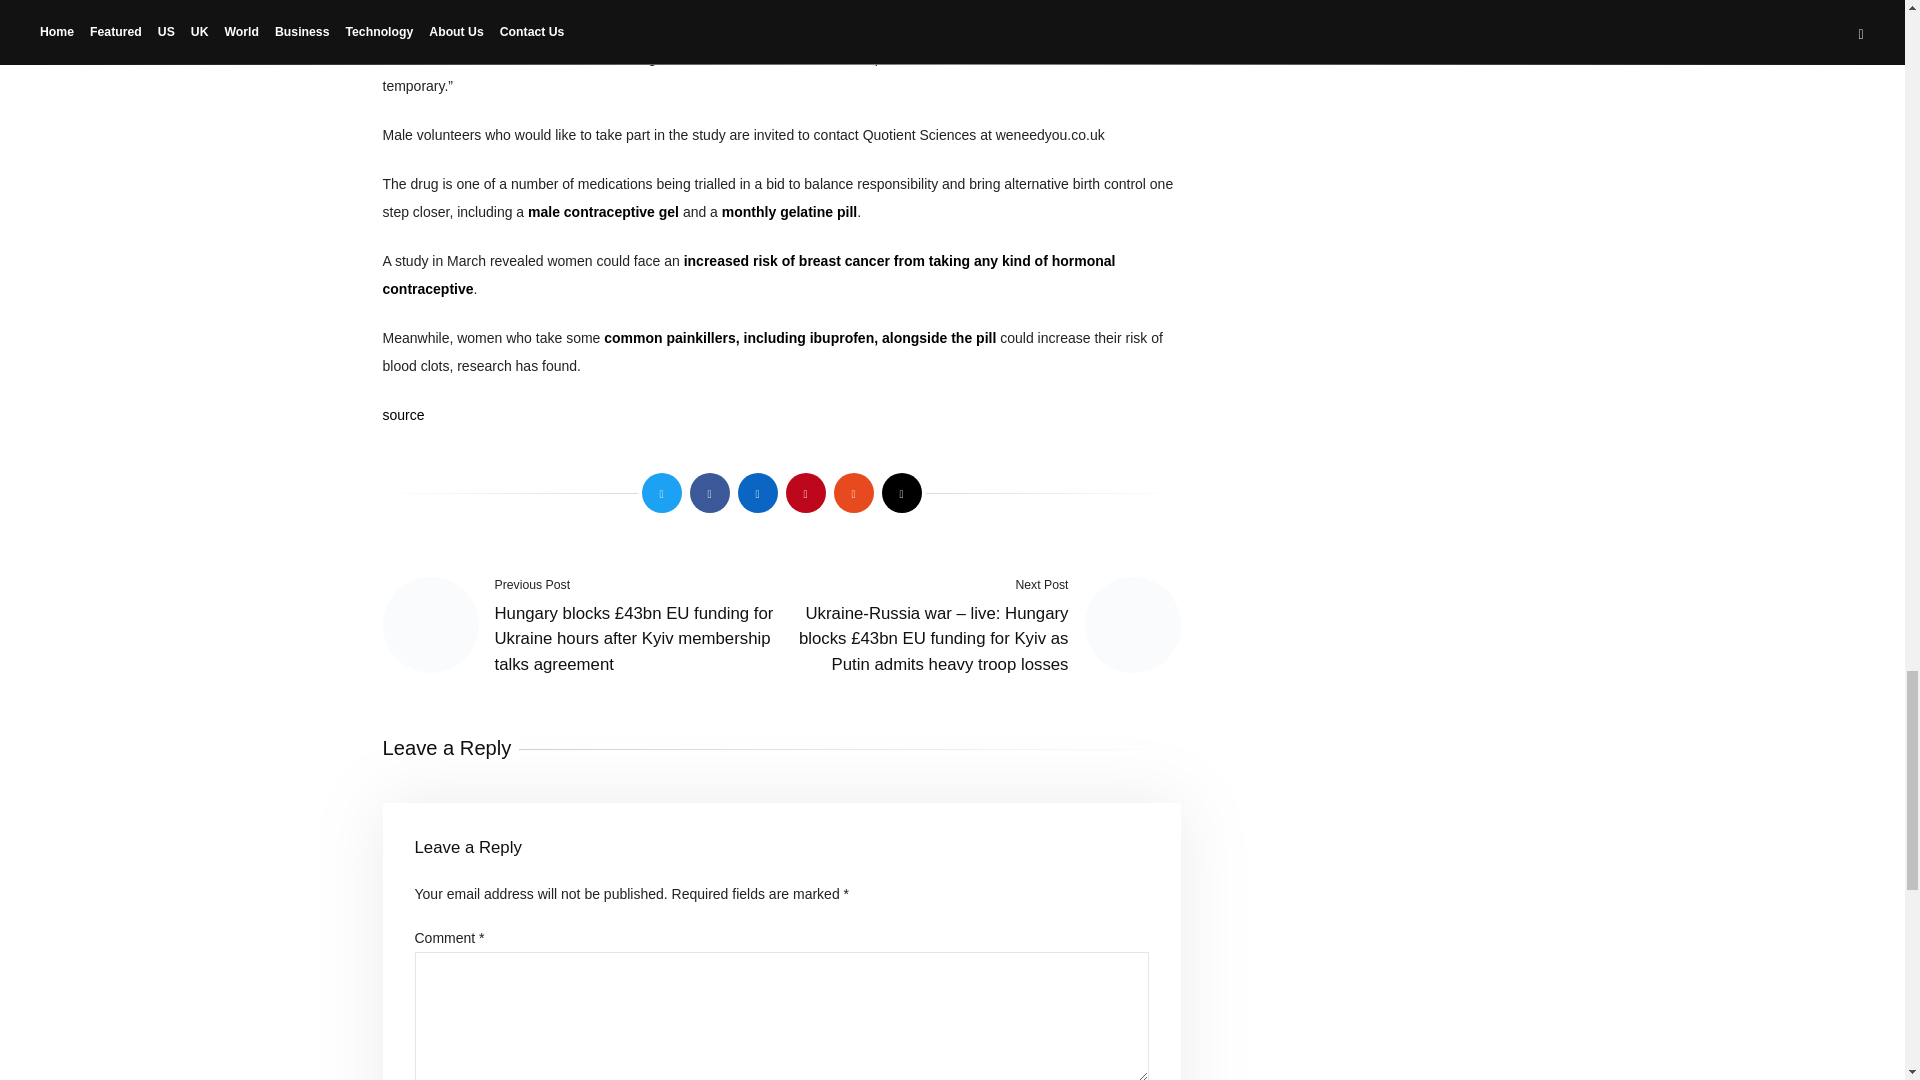 The width and height of the screenshot is (1920, 1080). I want to click on common painkillers, including ibuprofen, alongside the pill, so click(800, 338).